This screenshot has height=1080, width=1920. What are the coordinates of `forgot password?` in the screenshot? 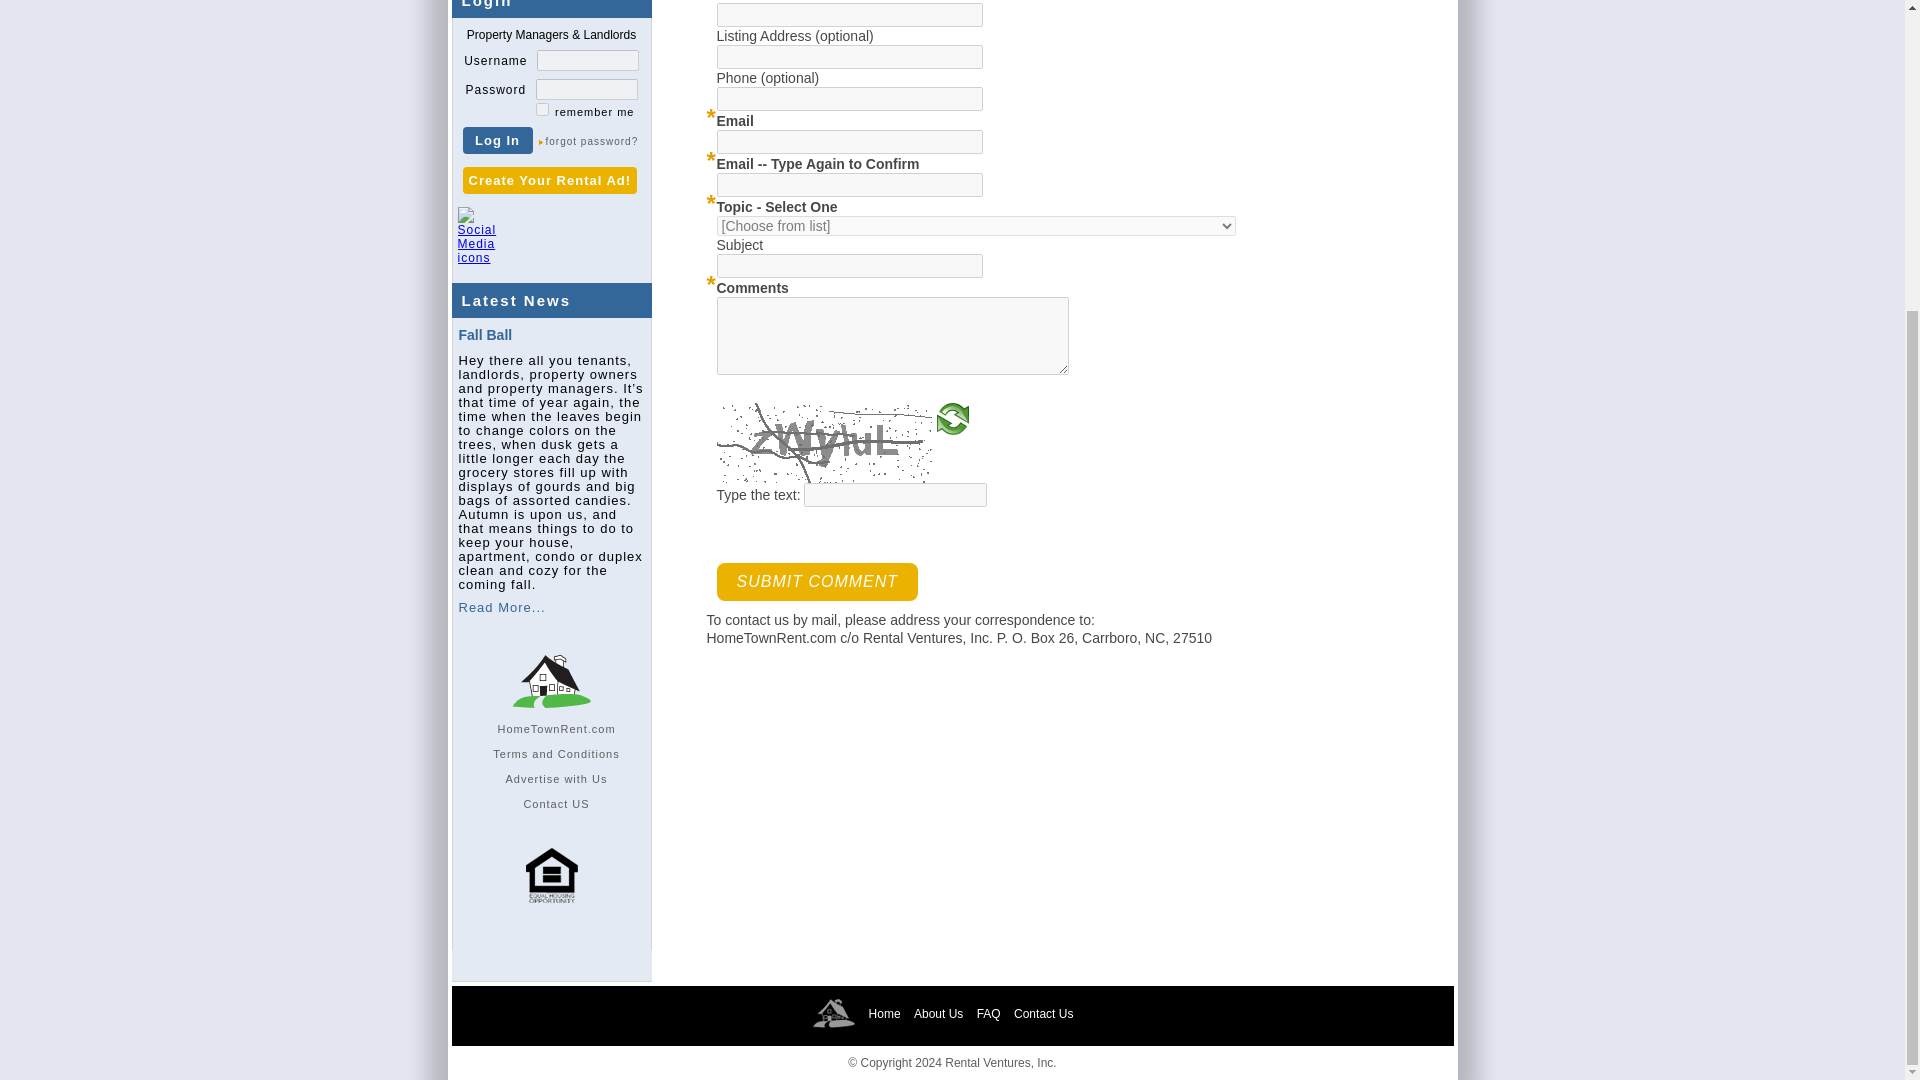 It's located at (591, 142).